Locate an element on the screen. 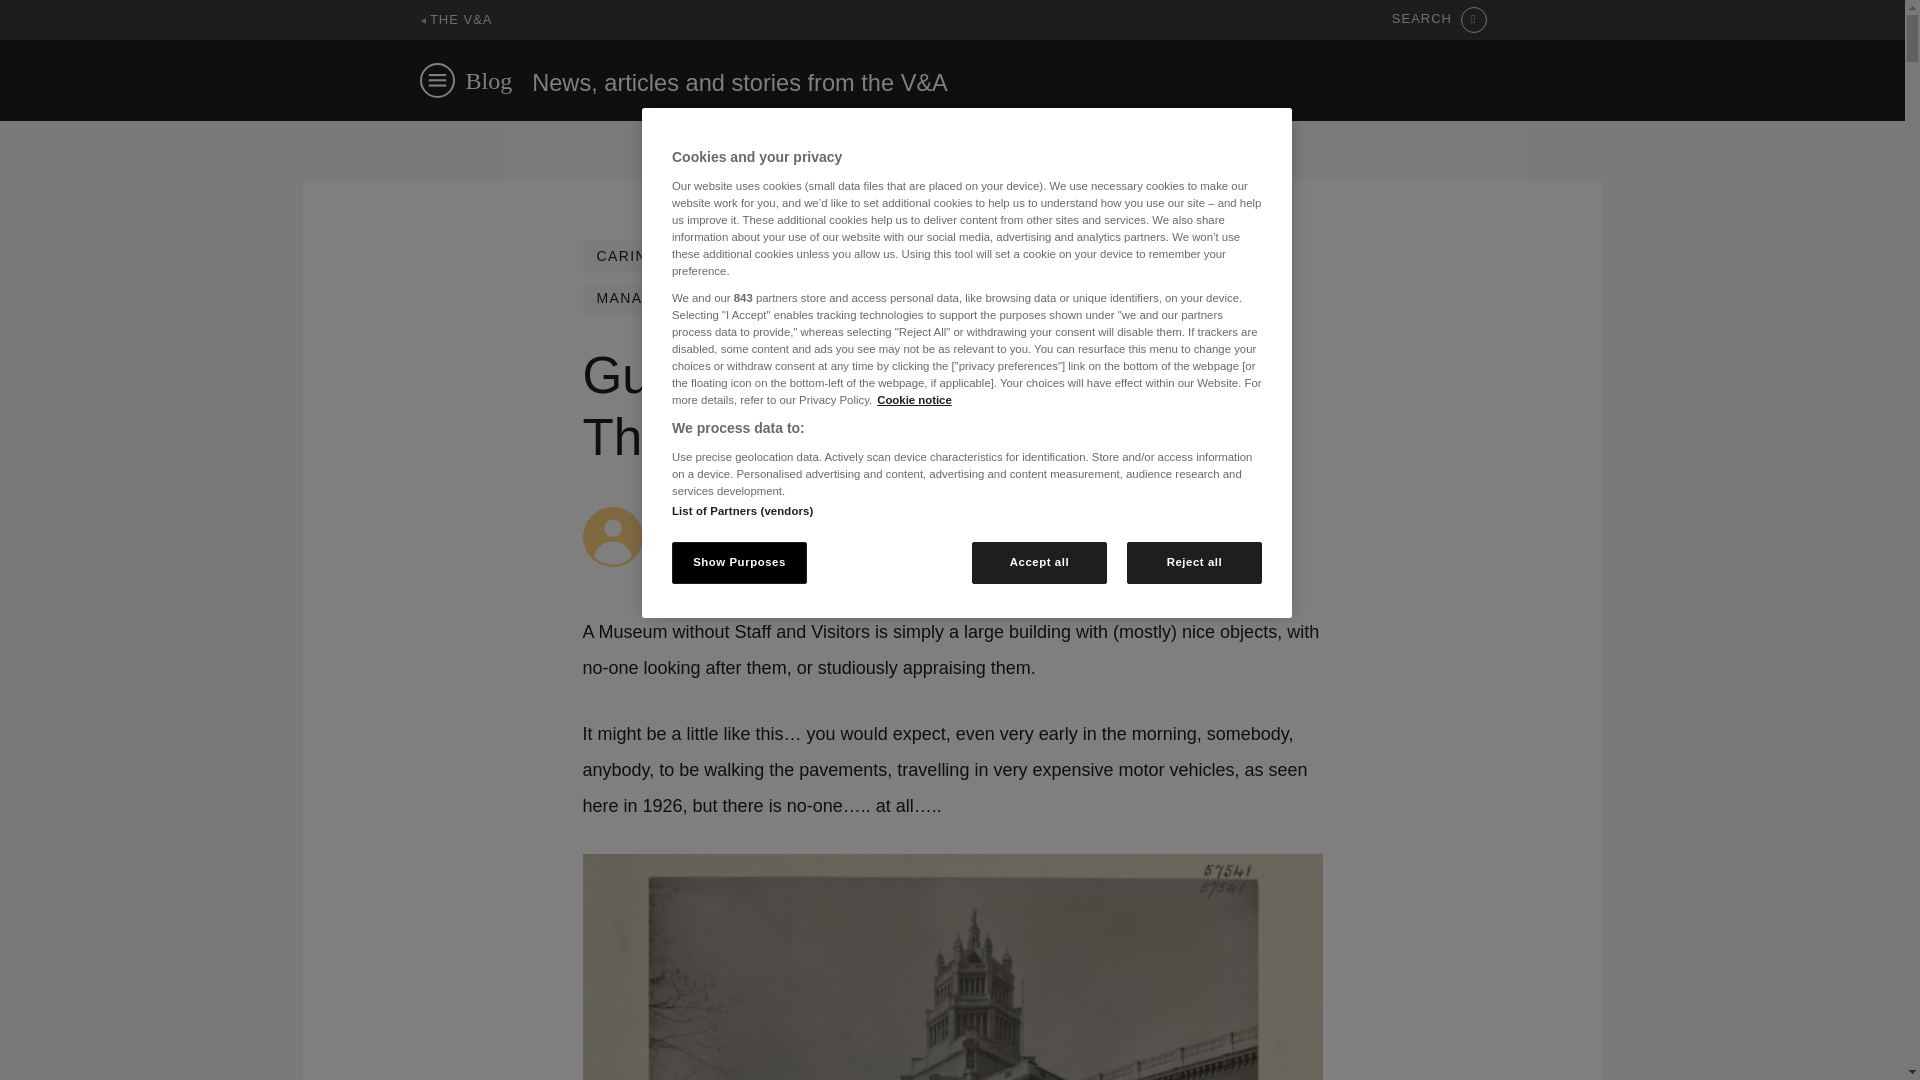 Image resolution: width=1920 pixels, height=1080 pixels. Posts by Steve Woodhouse is located at coordinates (720, 516).